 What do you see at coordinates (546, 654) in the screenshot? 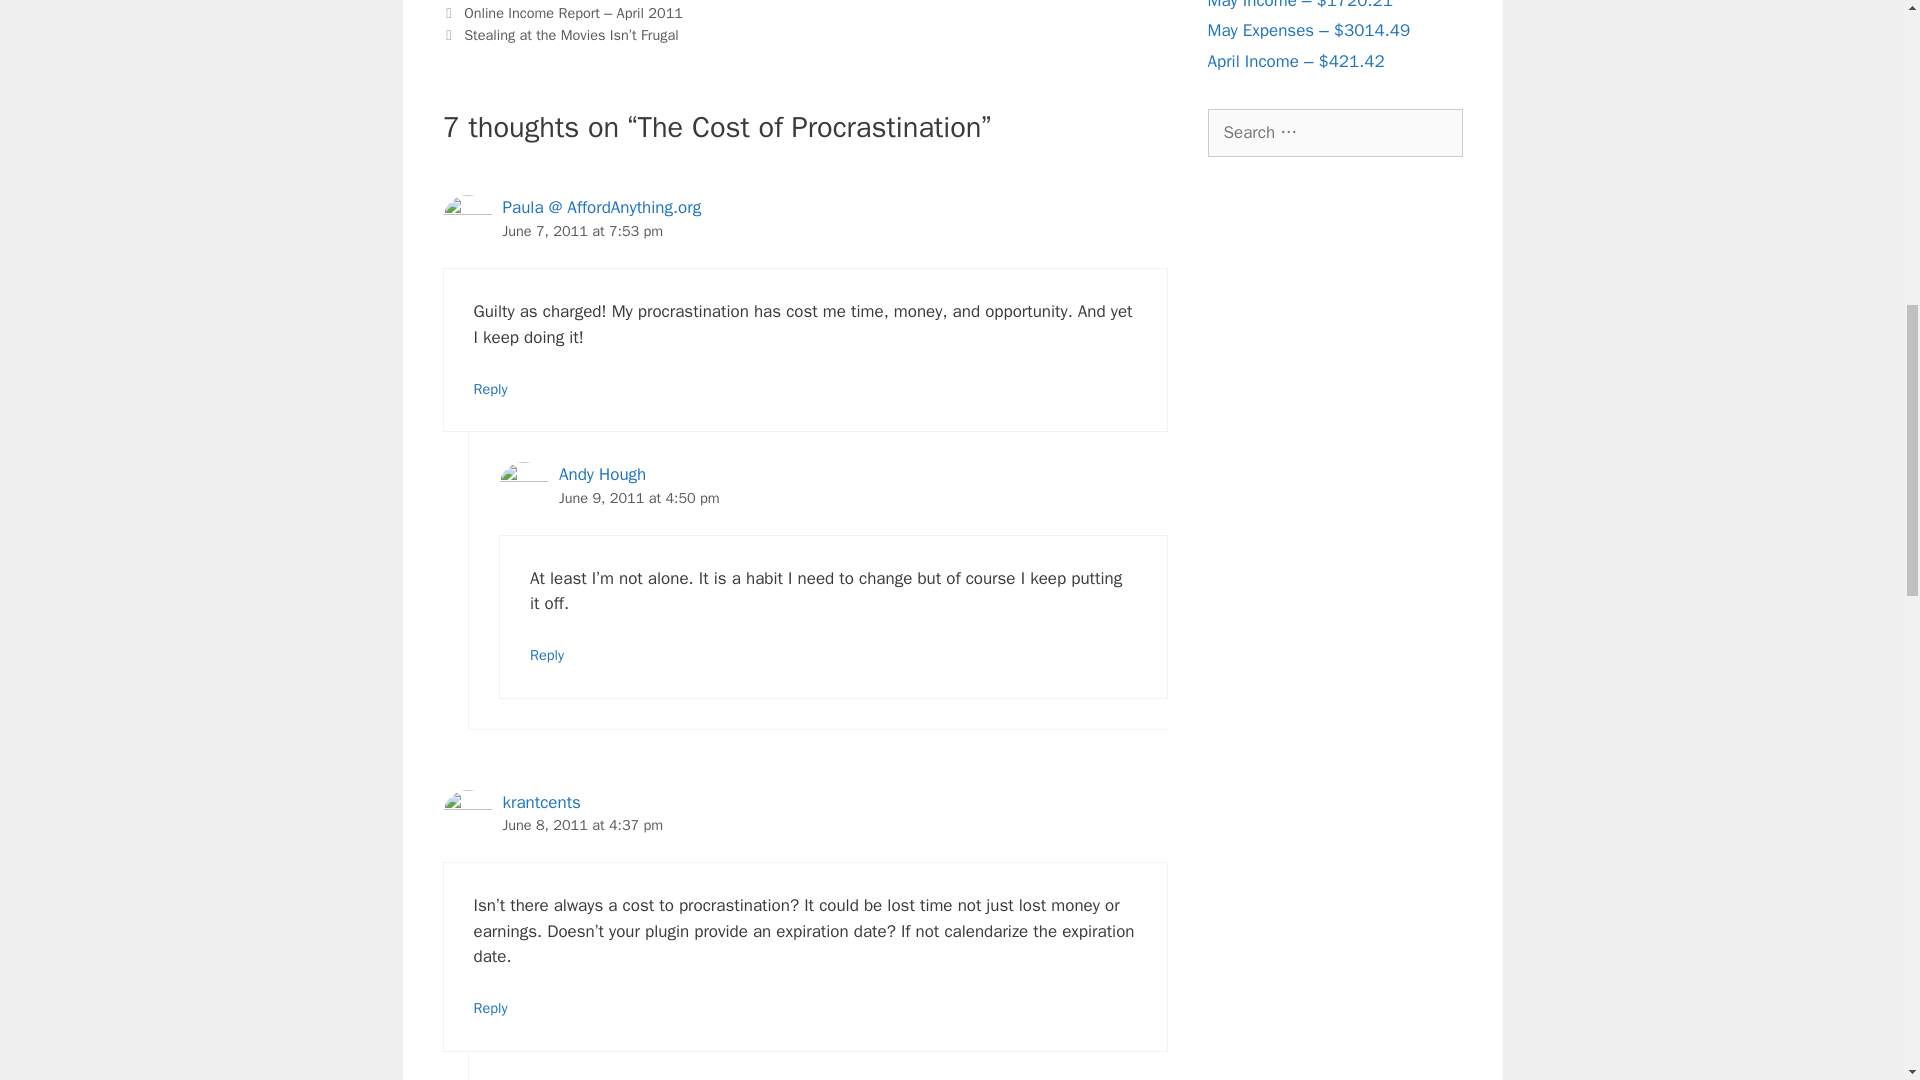
I see `Reply` at bounding box center [546, 654].